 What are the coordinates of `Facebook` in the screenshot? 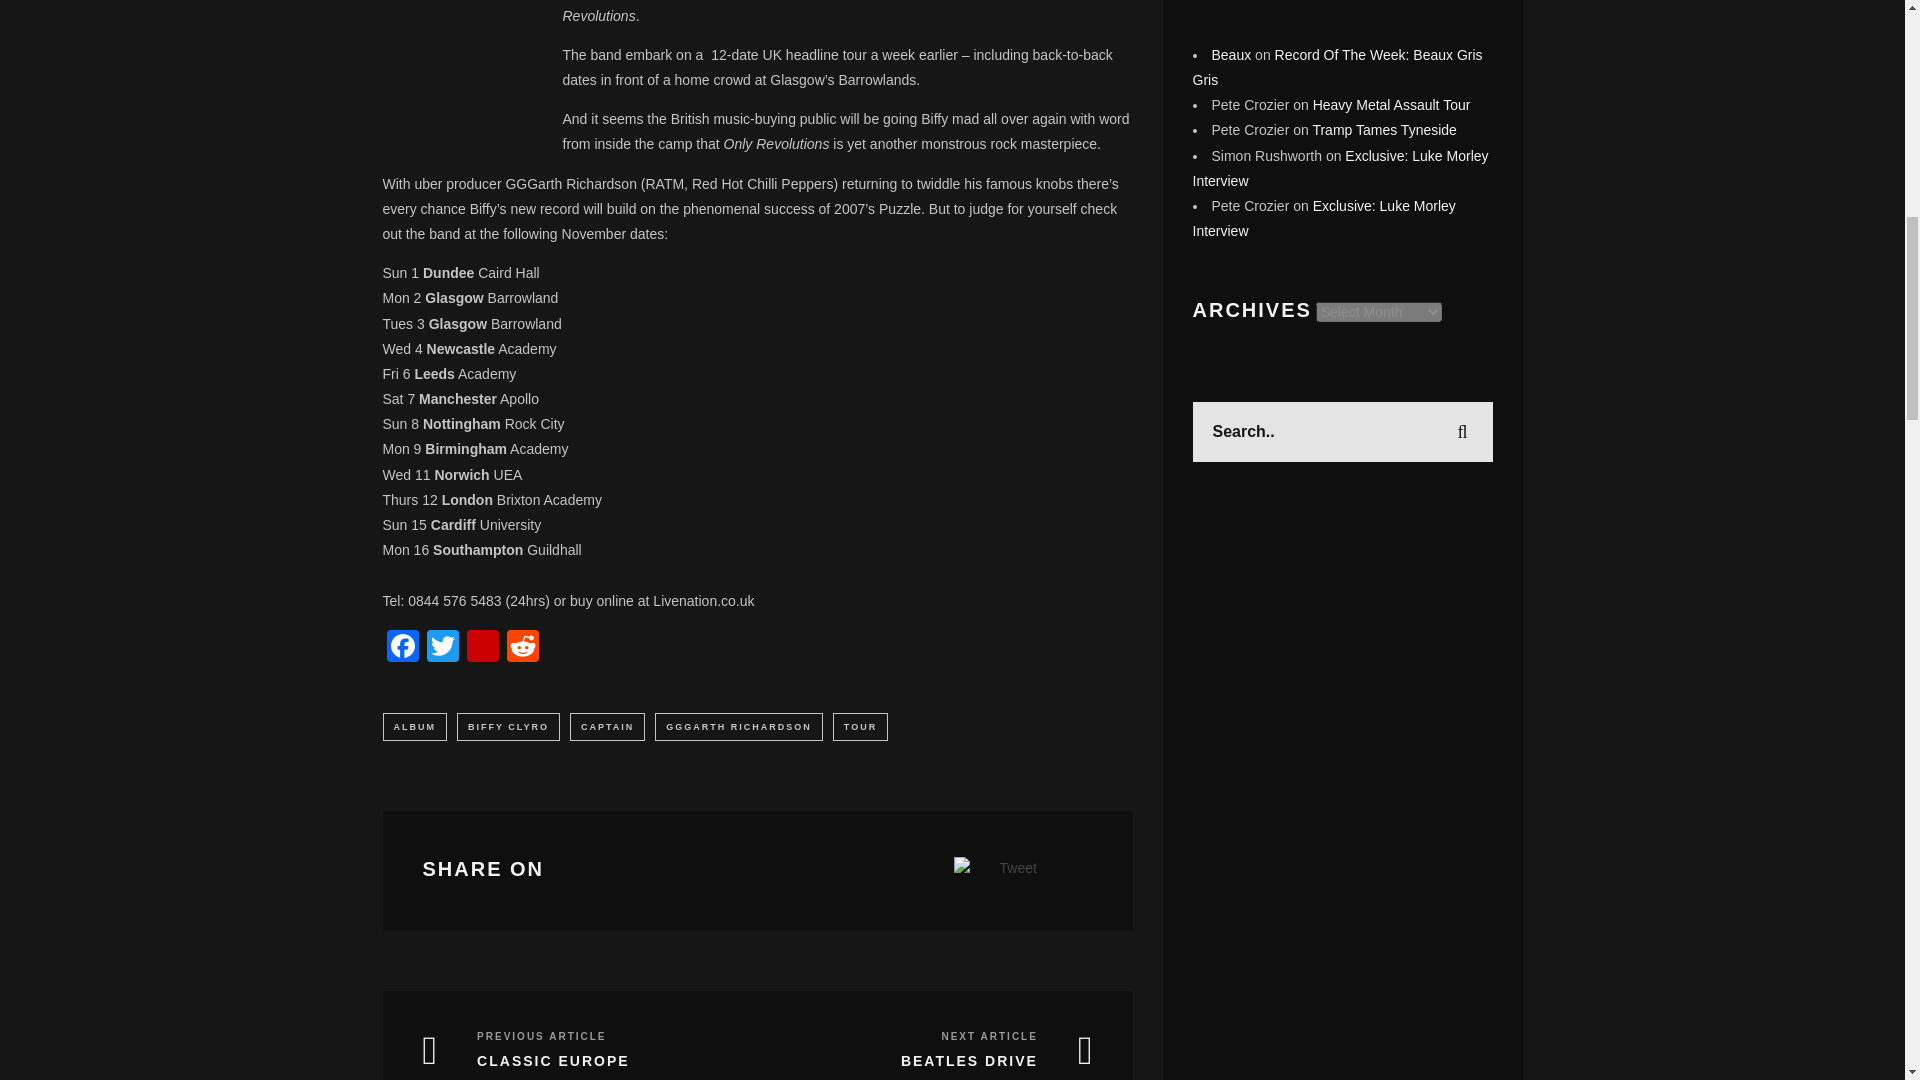 It's located at (402, 648).